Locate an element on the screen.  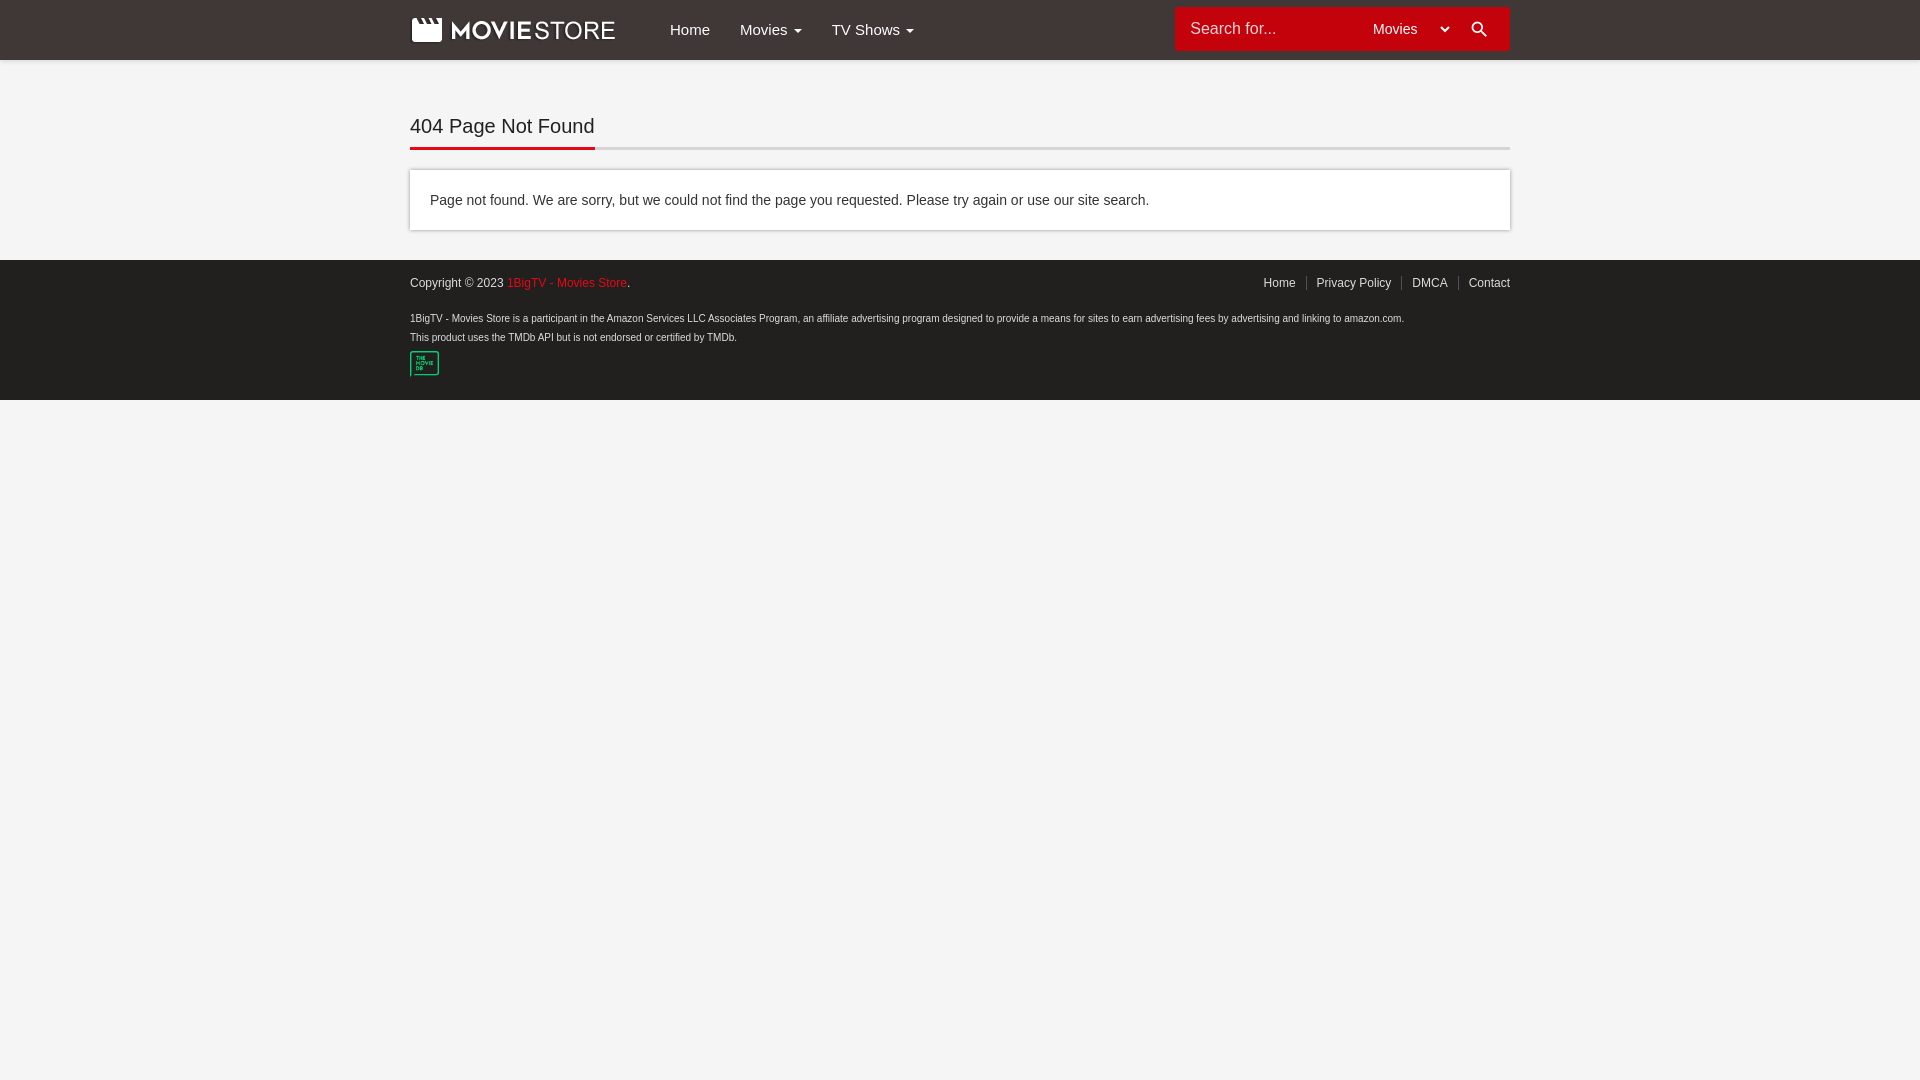
TV Shows is located at coordinates (874, 30).